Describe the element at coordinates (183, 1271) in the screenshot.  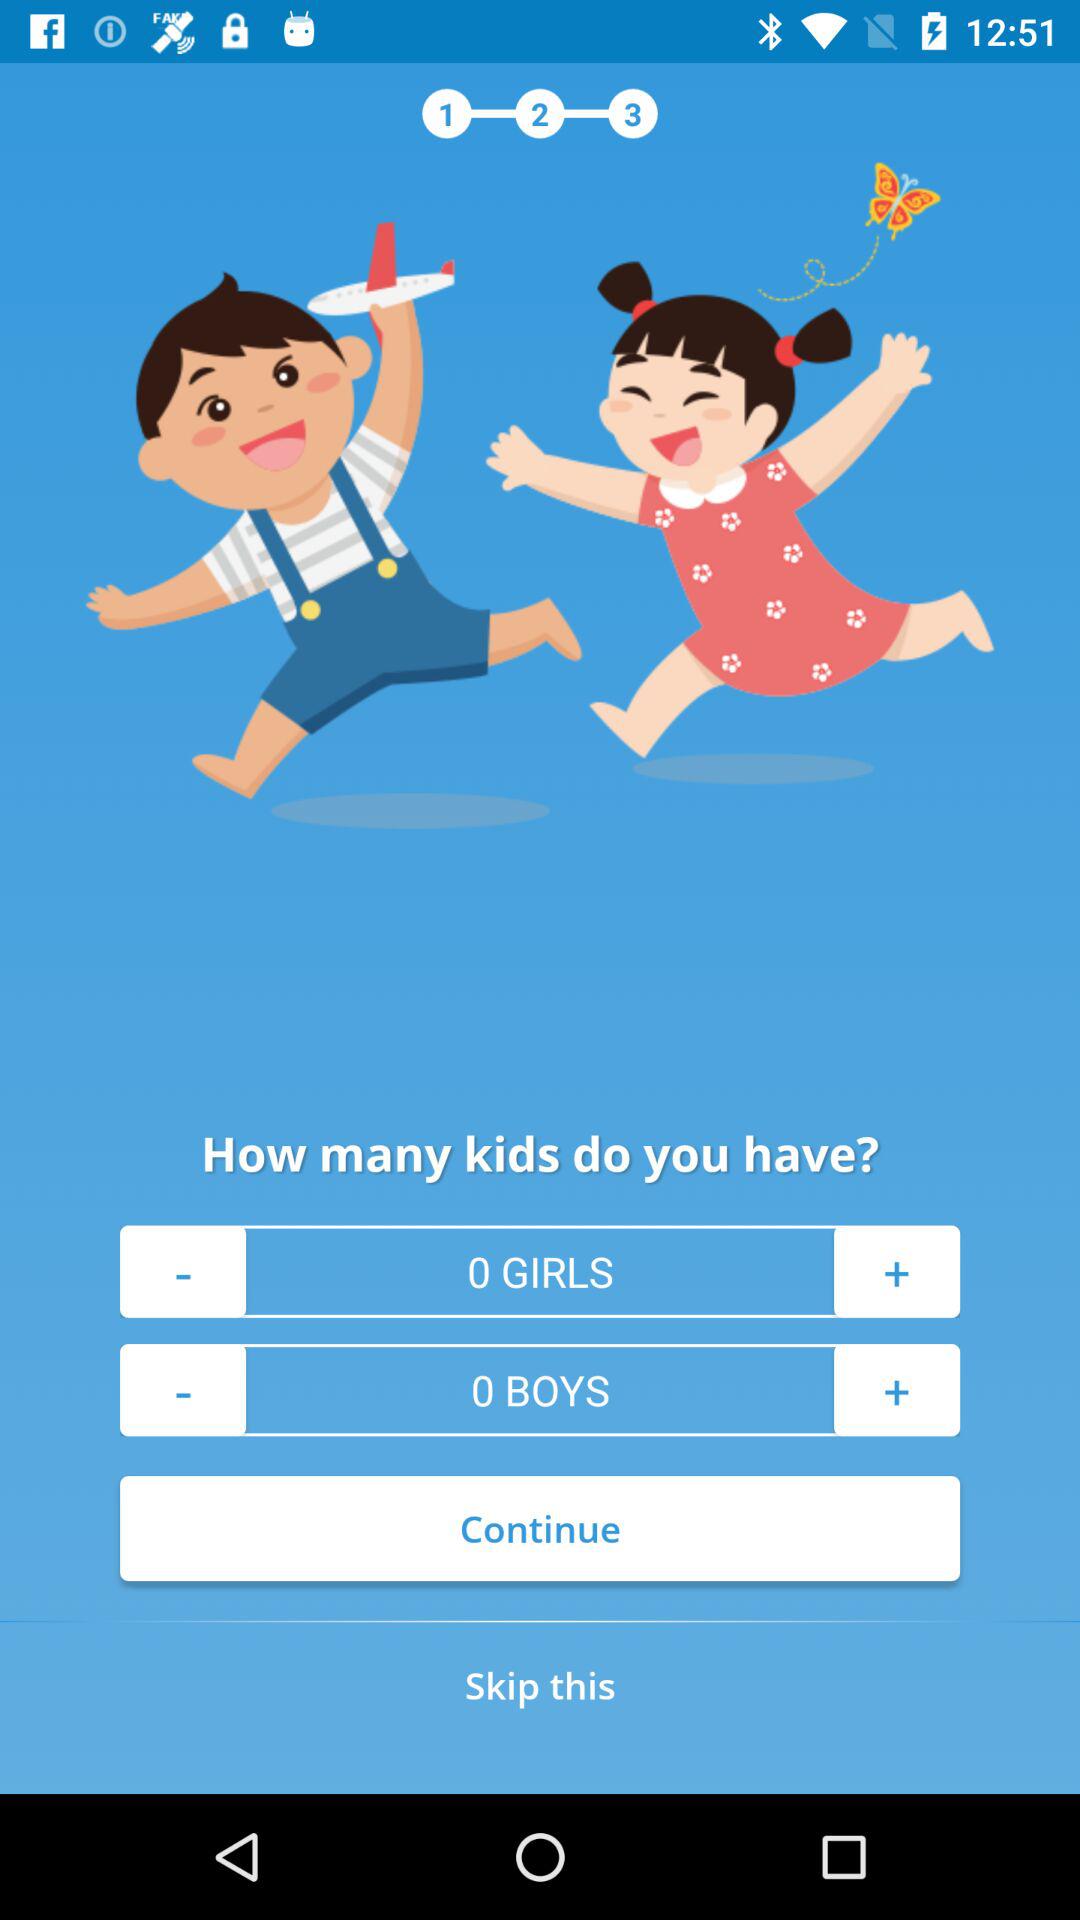
I see `tap icon to the left of 0 girls icon` at that location.